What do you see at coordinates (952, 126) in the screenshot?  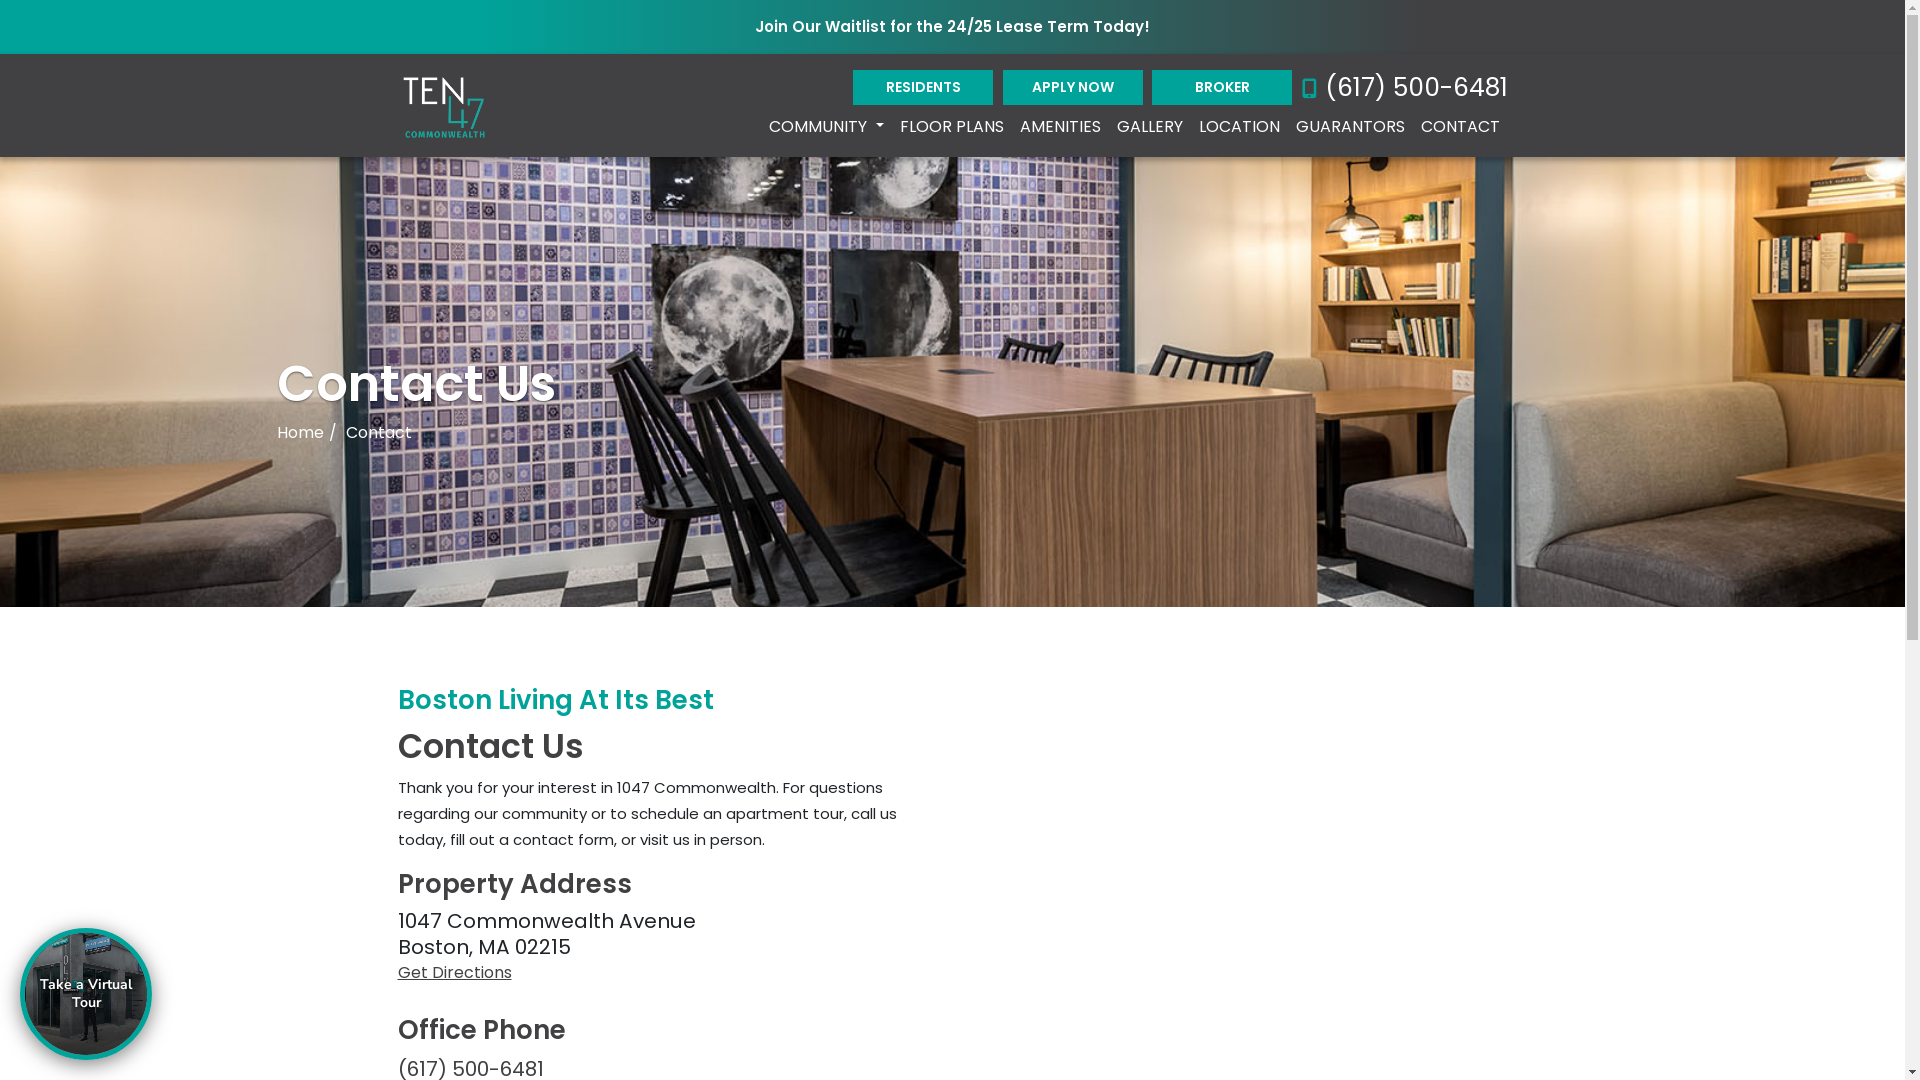 I see `FLOOR PLANS` at bounding box center [952, 126].